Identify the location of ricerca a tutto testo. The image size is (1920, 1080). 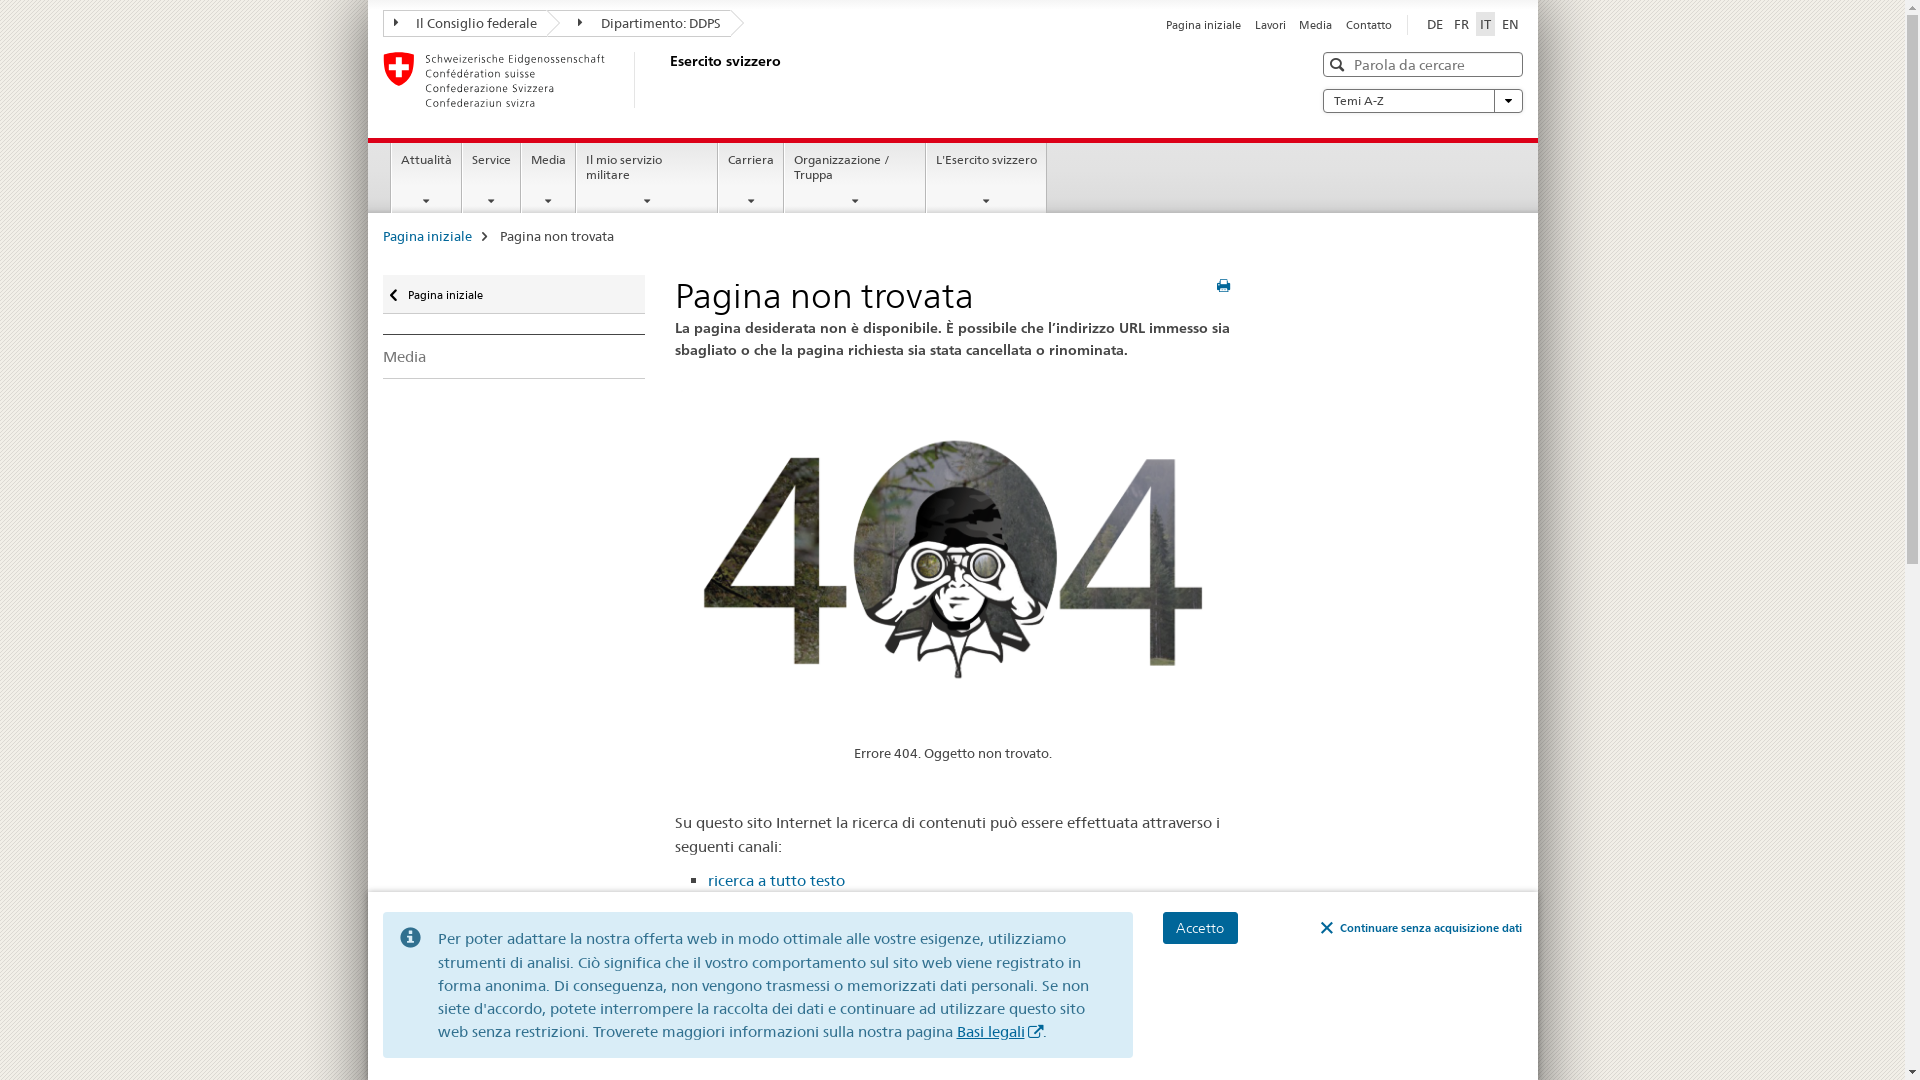
(776, 880).